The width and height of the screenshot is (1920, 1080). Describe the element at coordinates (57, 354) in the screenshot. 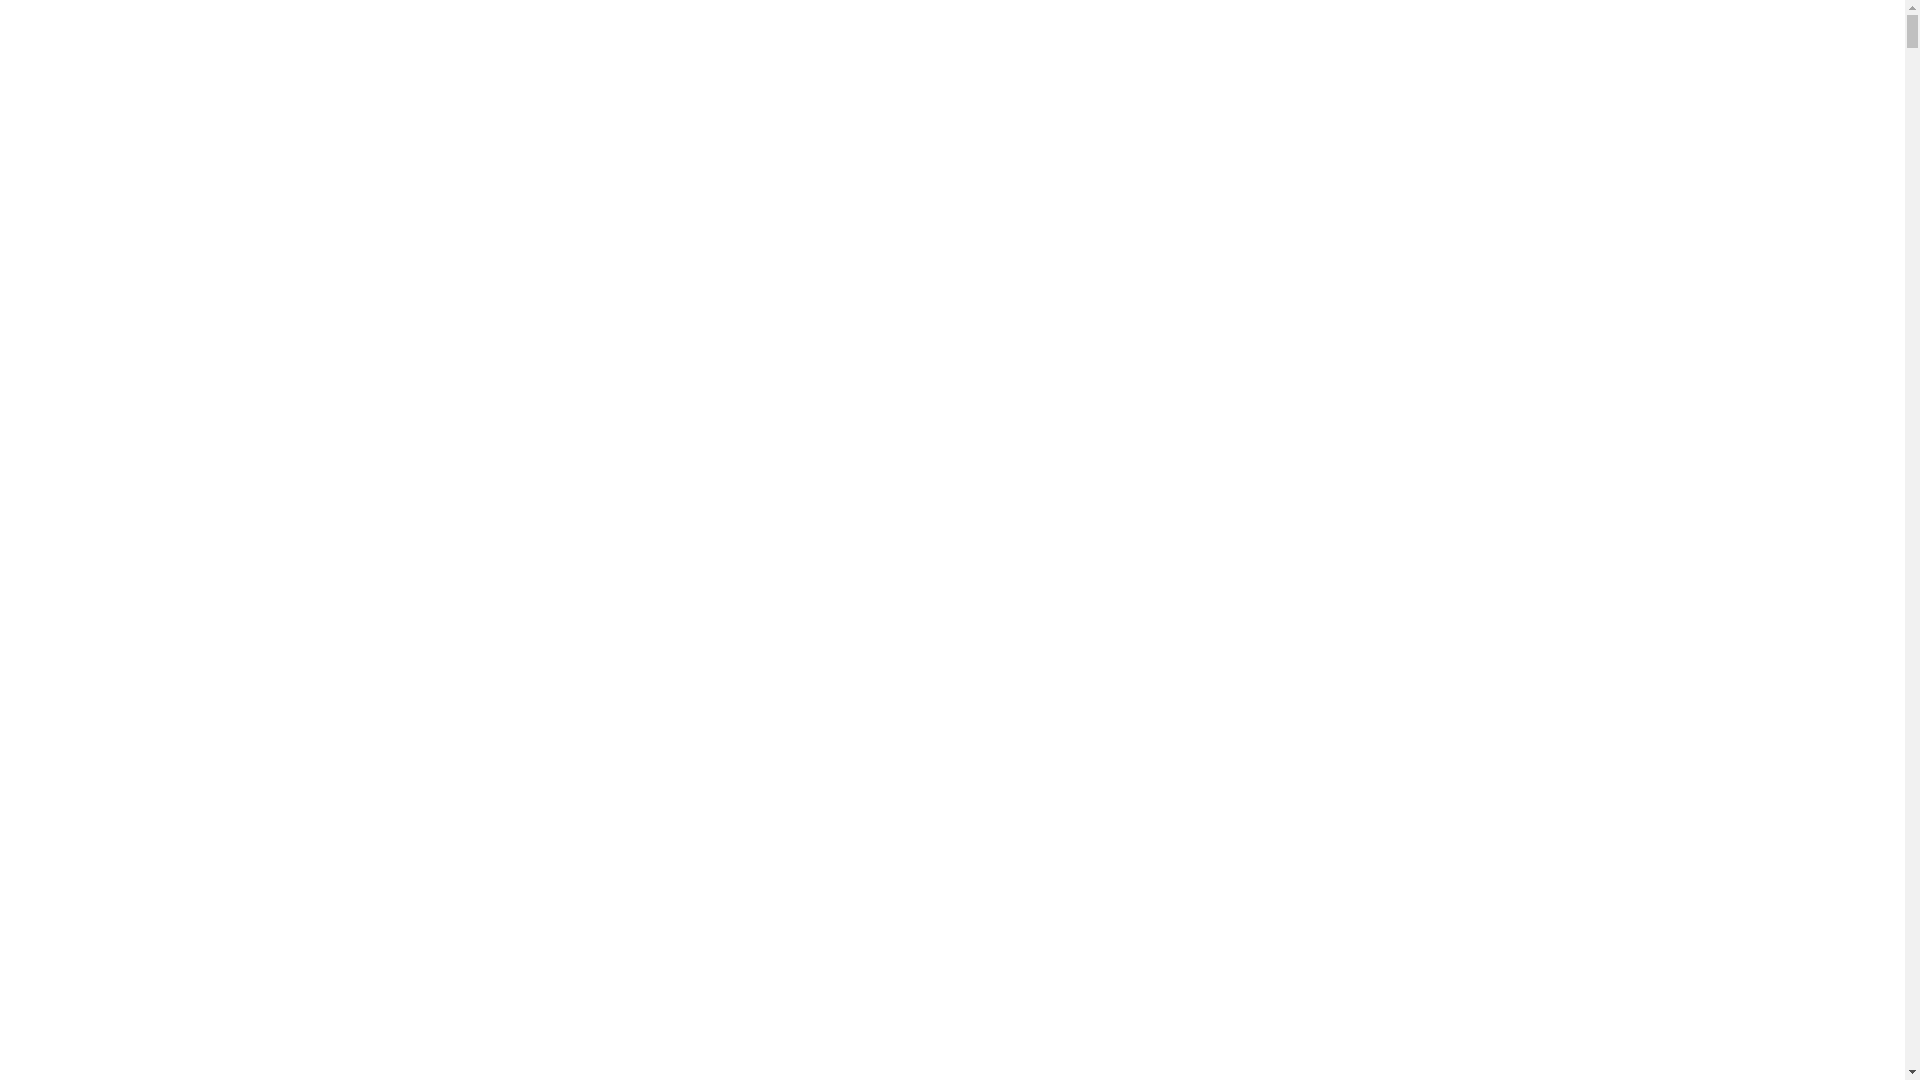

I see `Serge Lejeune` at that location.